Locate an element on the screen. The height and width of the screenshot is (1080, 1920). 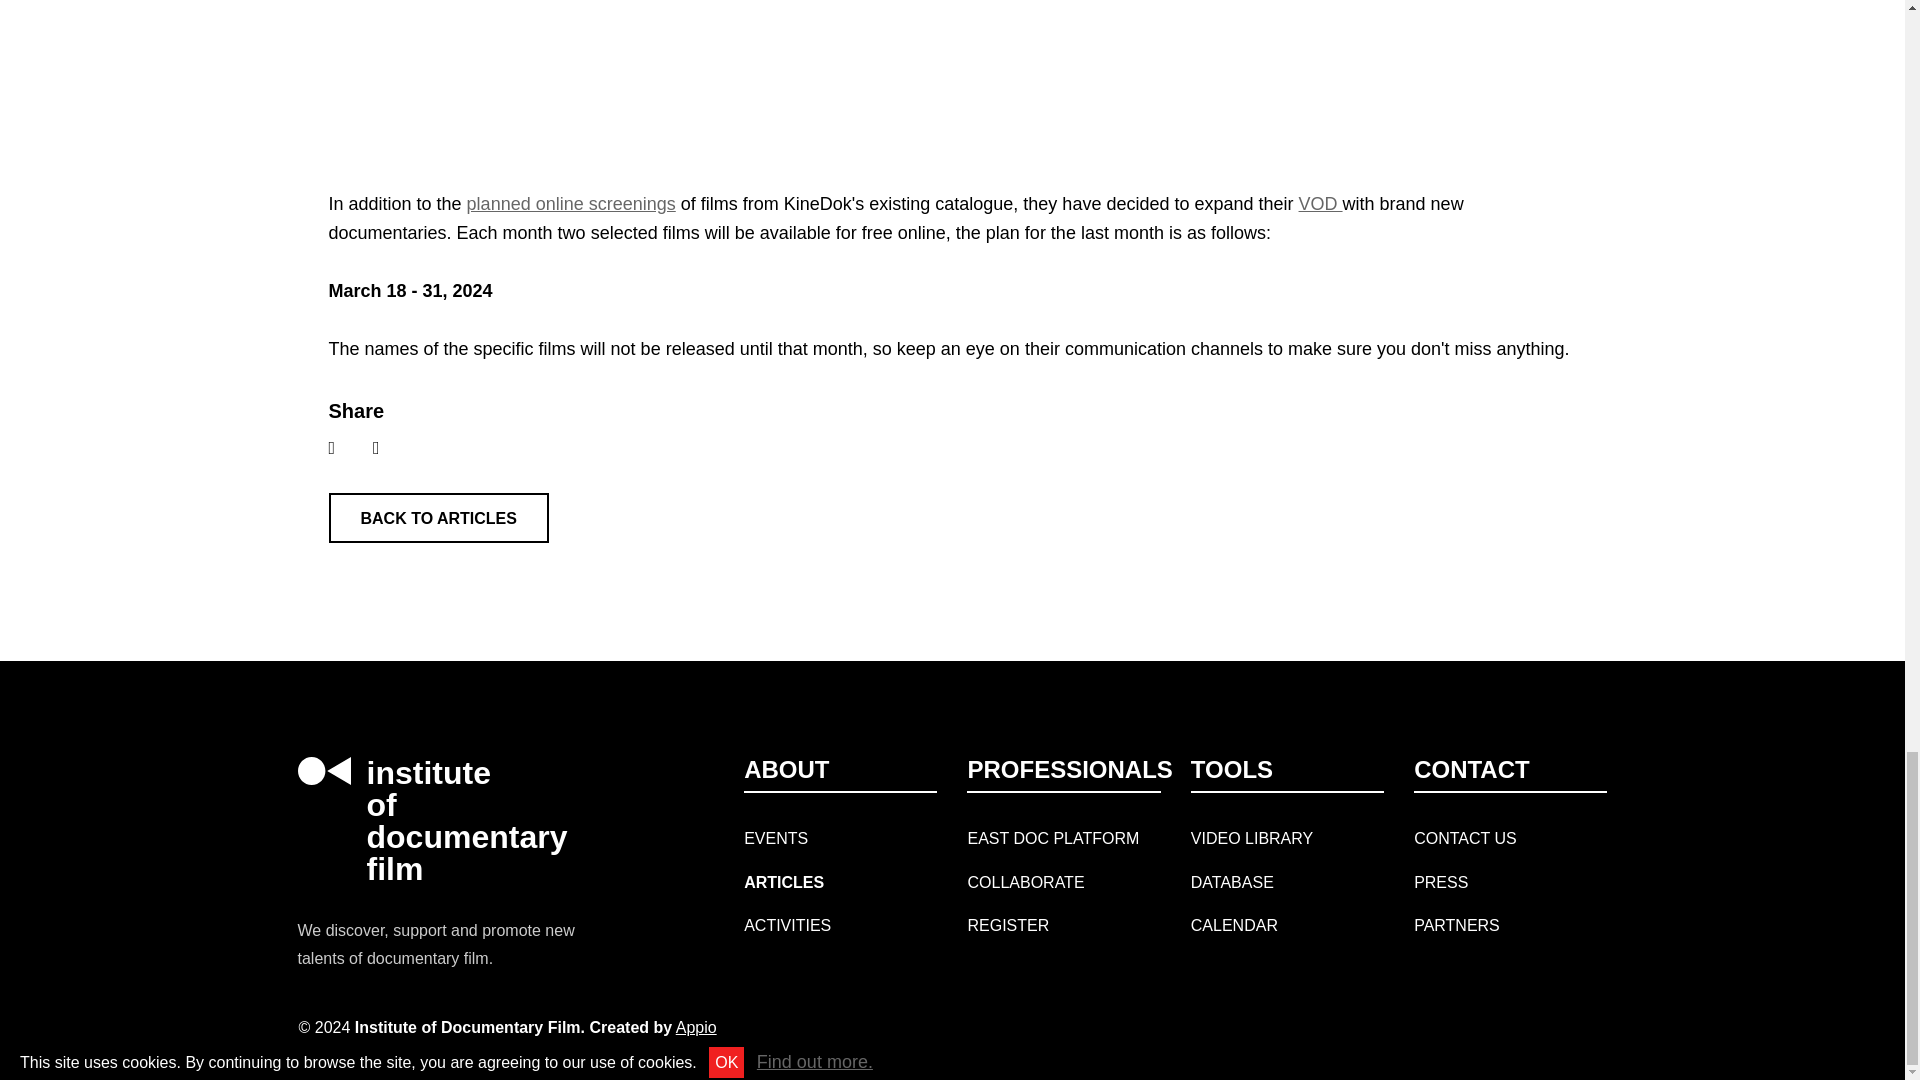
PARTNERS is located at coordinates (1456, 925).